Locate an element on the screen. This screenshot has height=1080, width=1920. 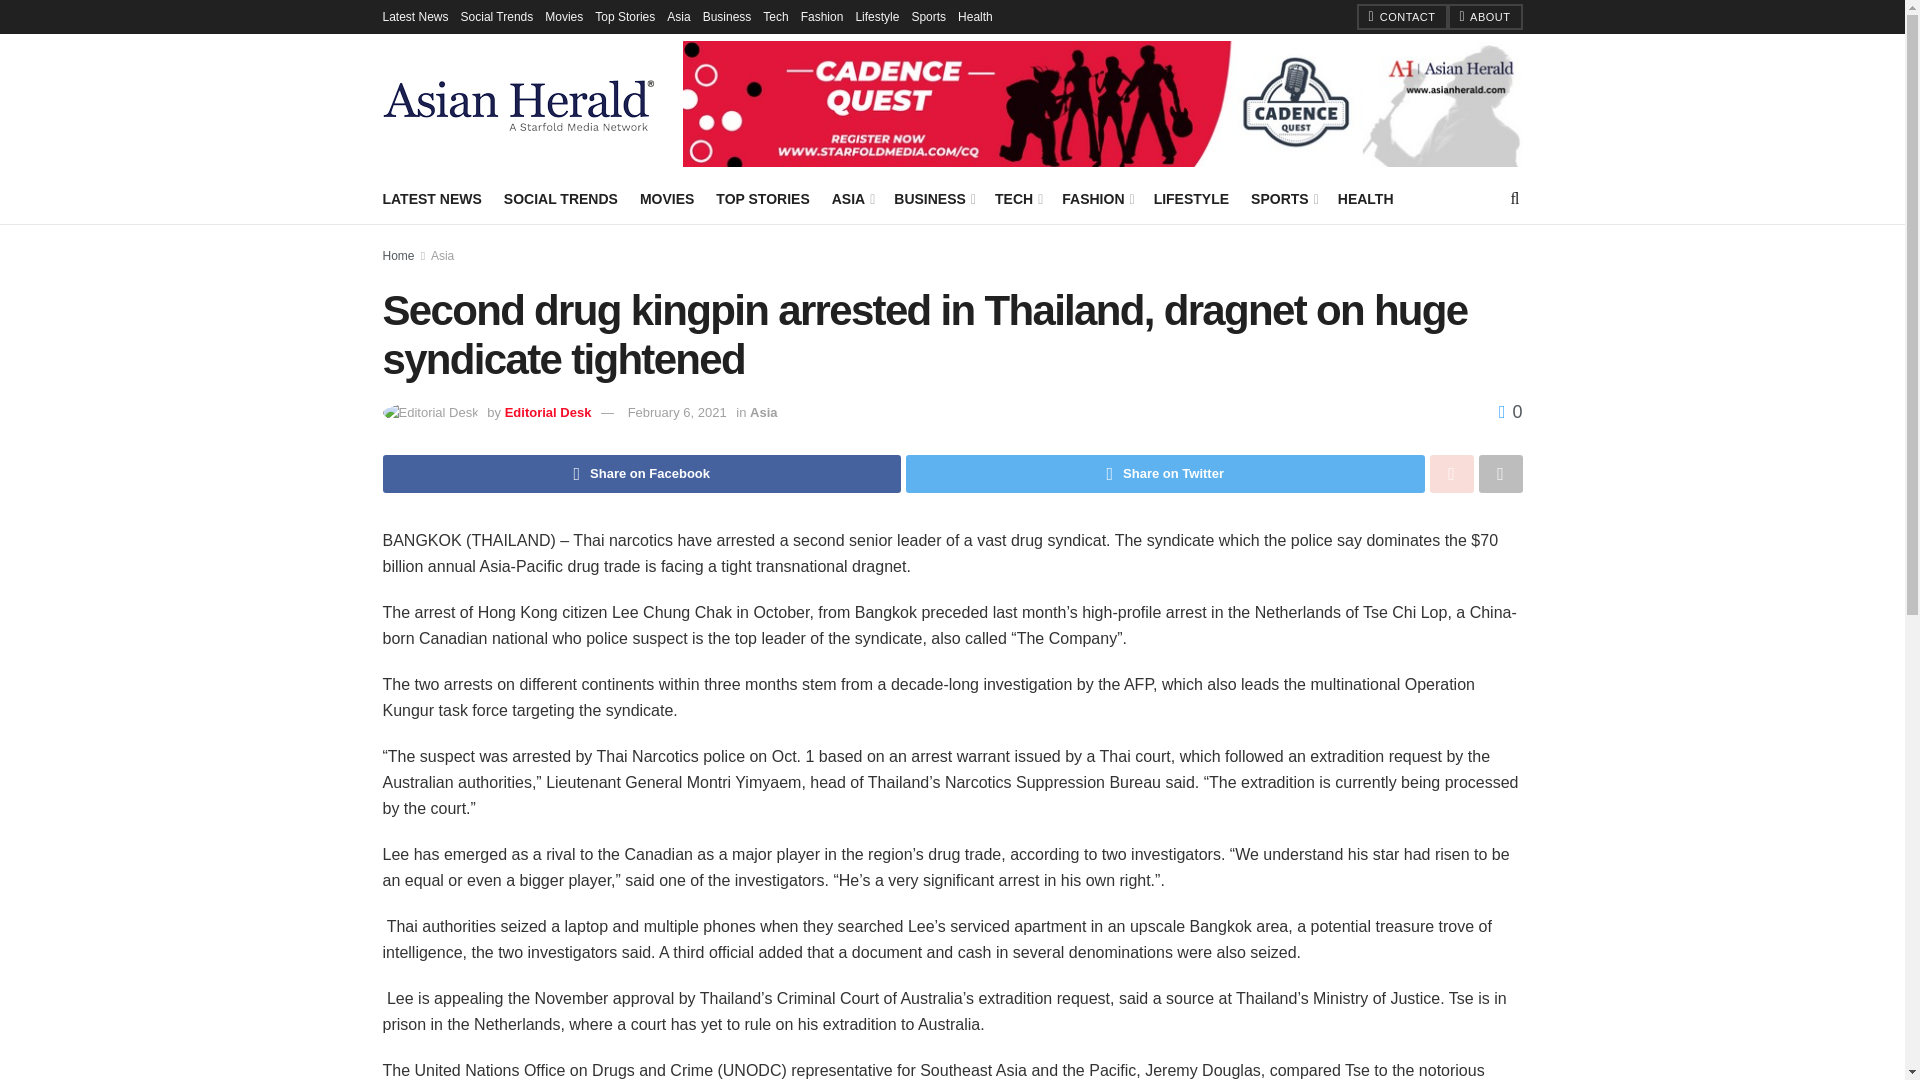
Latest News is located at coordinates (414, 16).